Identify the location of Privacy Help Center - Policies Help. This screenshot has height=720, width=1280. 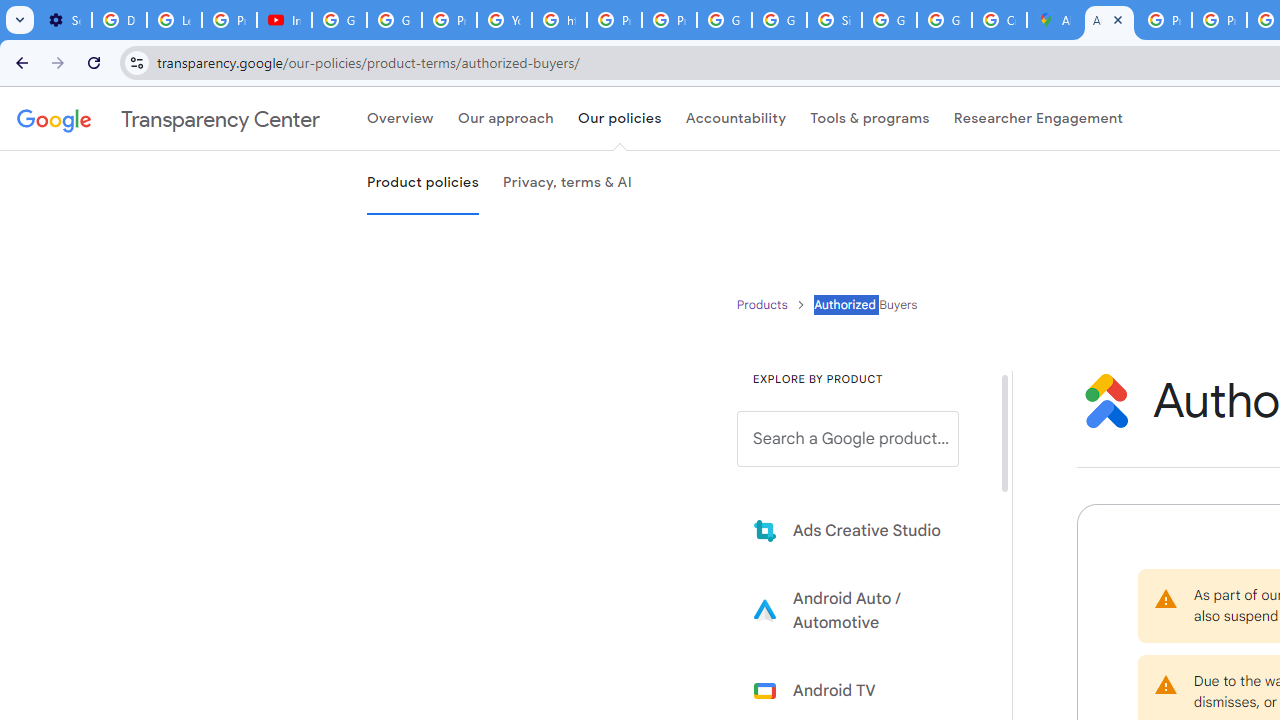
(1218, 20).